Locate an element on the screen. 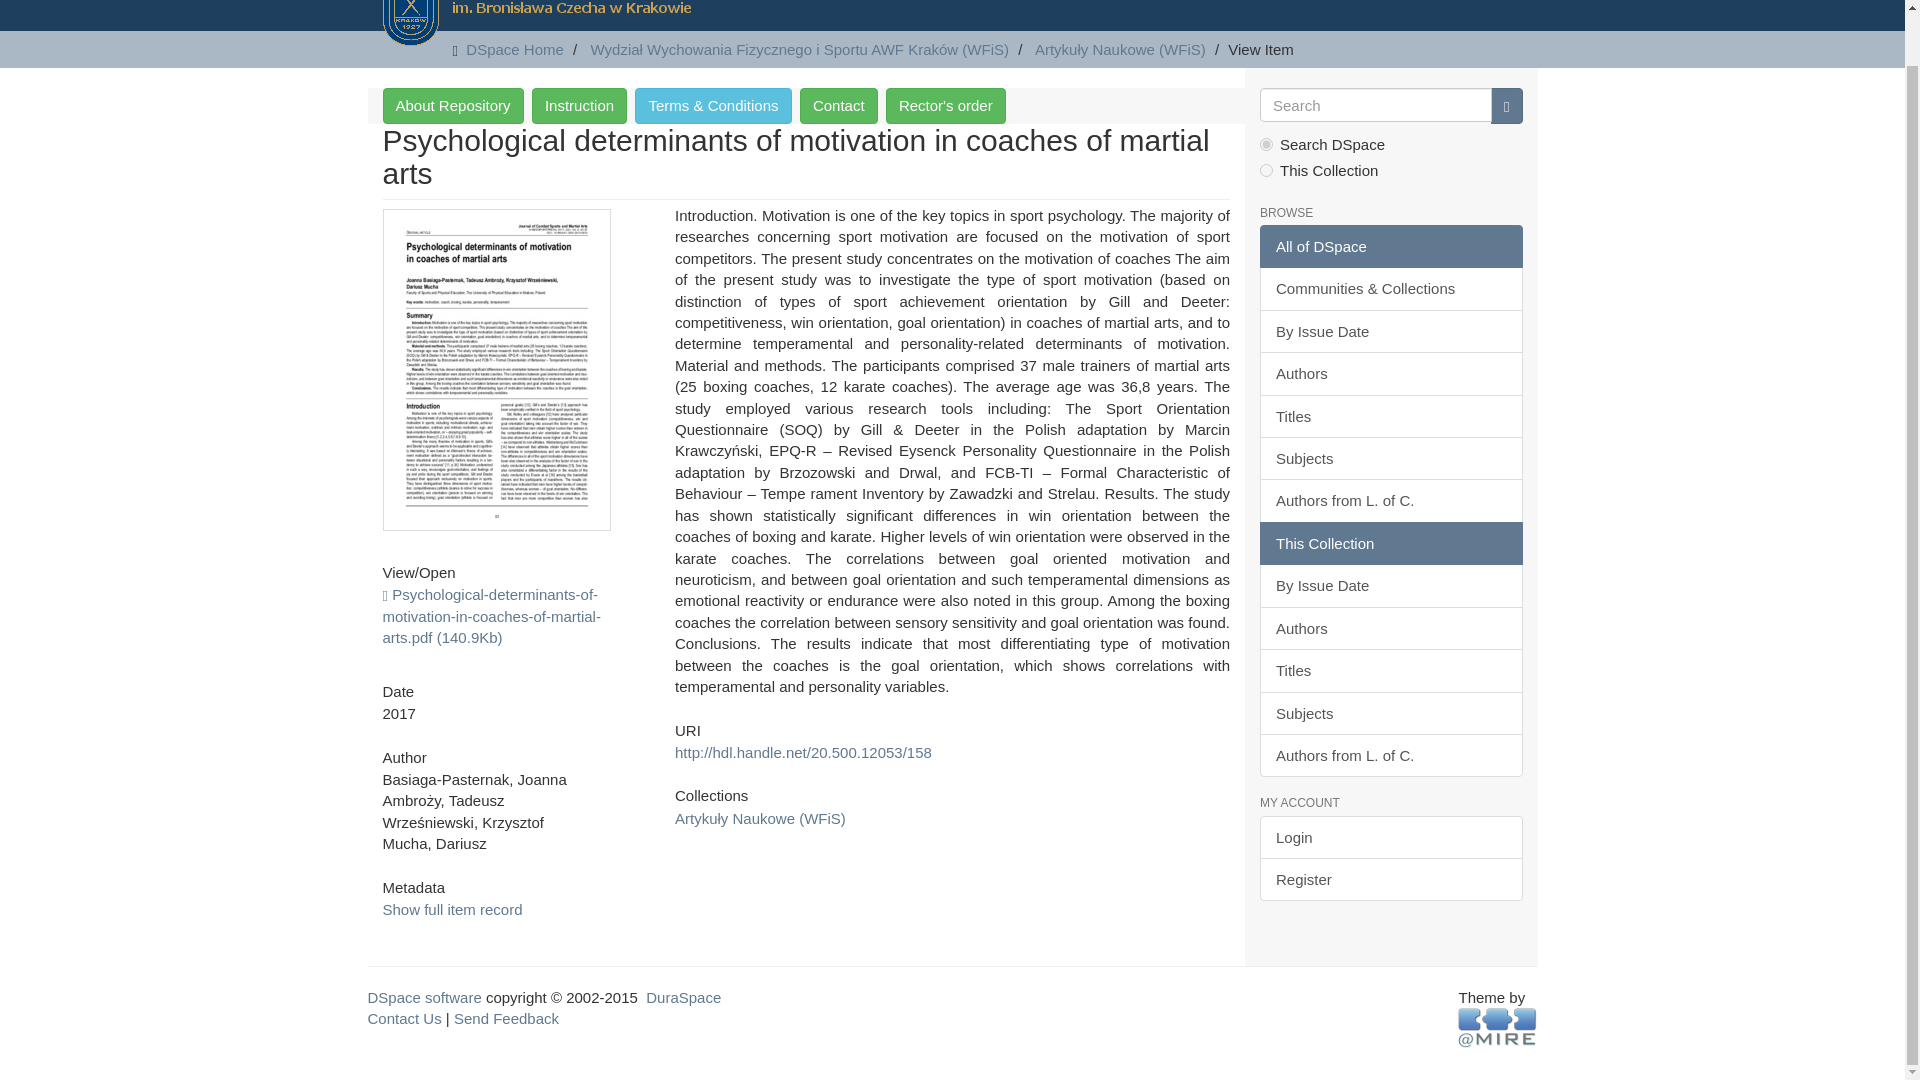  Instruction is located at coordinates (579, 105).